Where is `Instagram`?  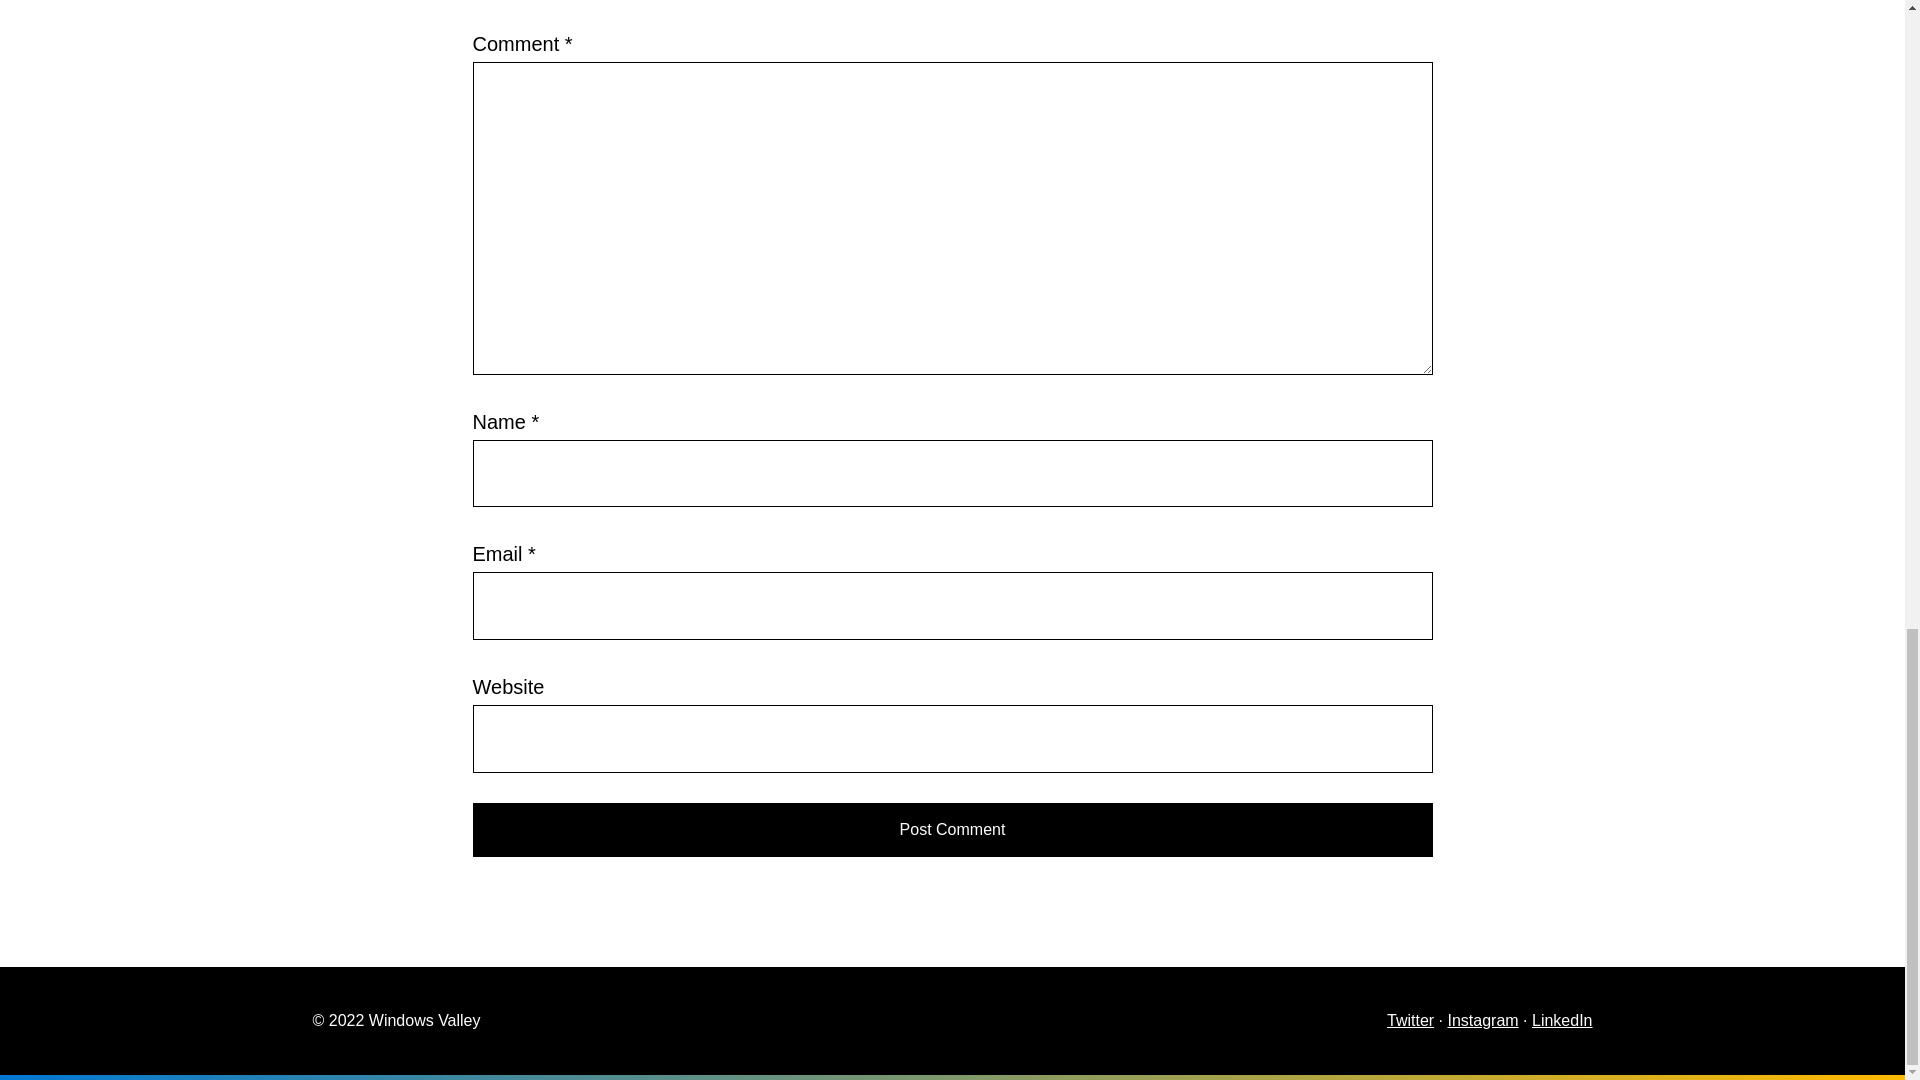 Instagram is located at coordinates (1482, 1020).